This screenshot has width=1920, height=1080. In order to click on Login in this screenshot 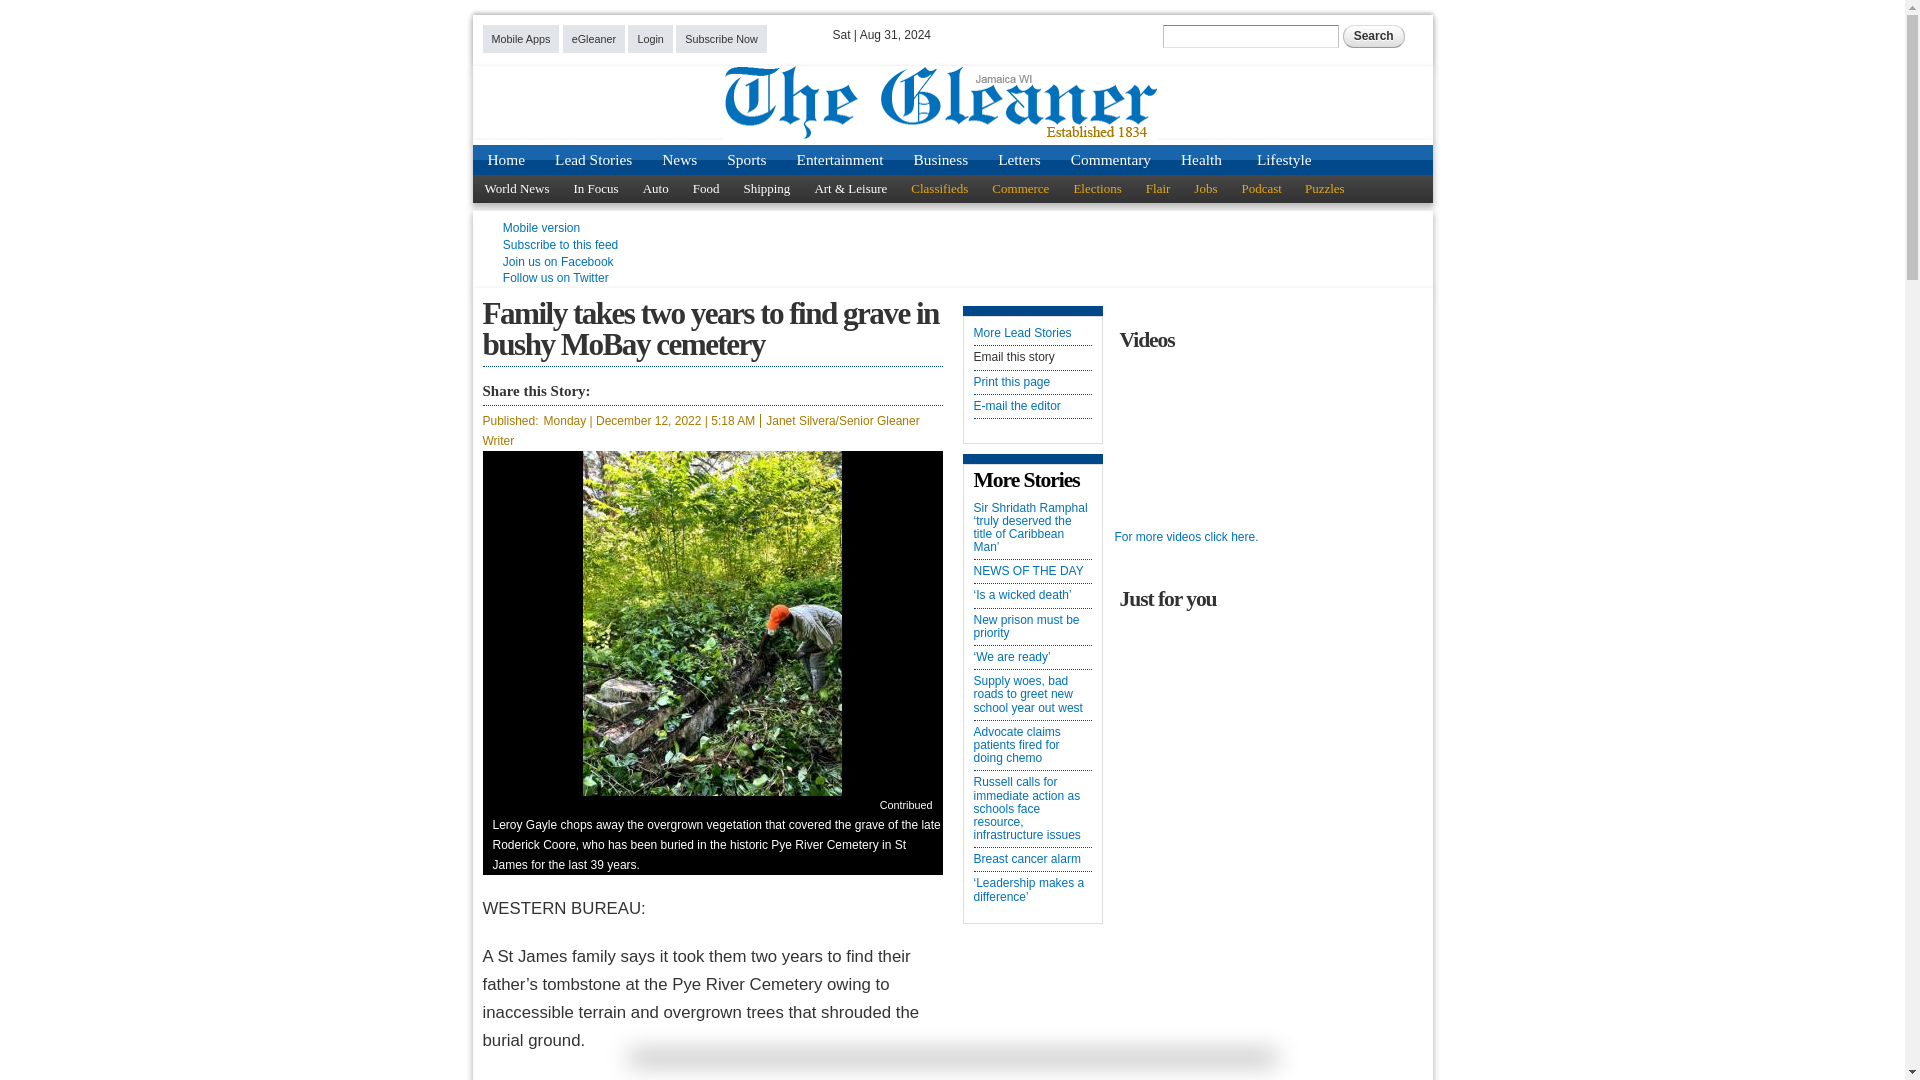, I will do `click(650, 38)`.